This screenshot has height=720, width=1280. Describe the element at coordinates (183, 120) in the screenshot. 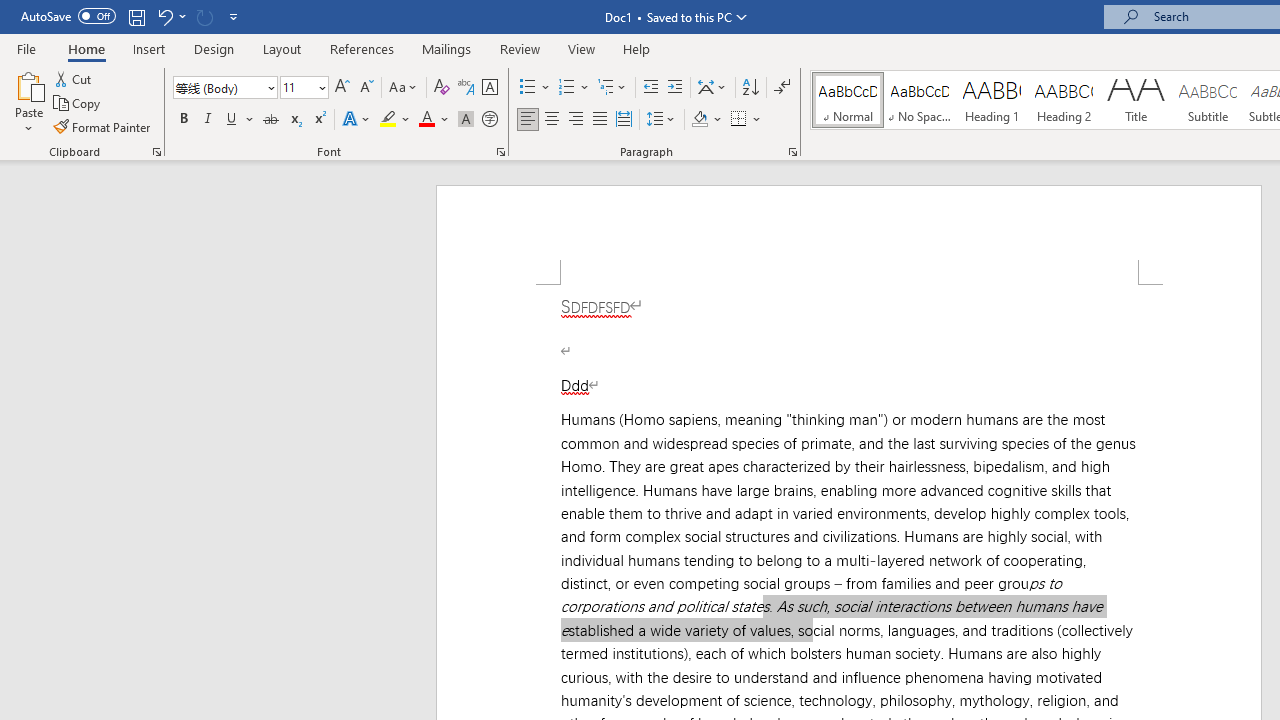

I see `Bold` at that location.